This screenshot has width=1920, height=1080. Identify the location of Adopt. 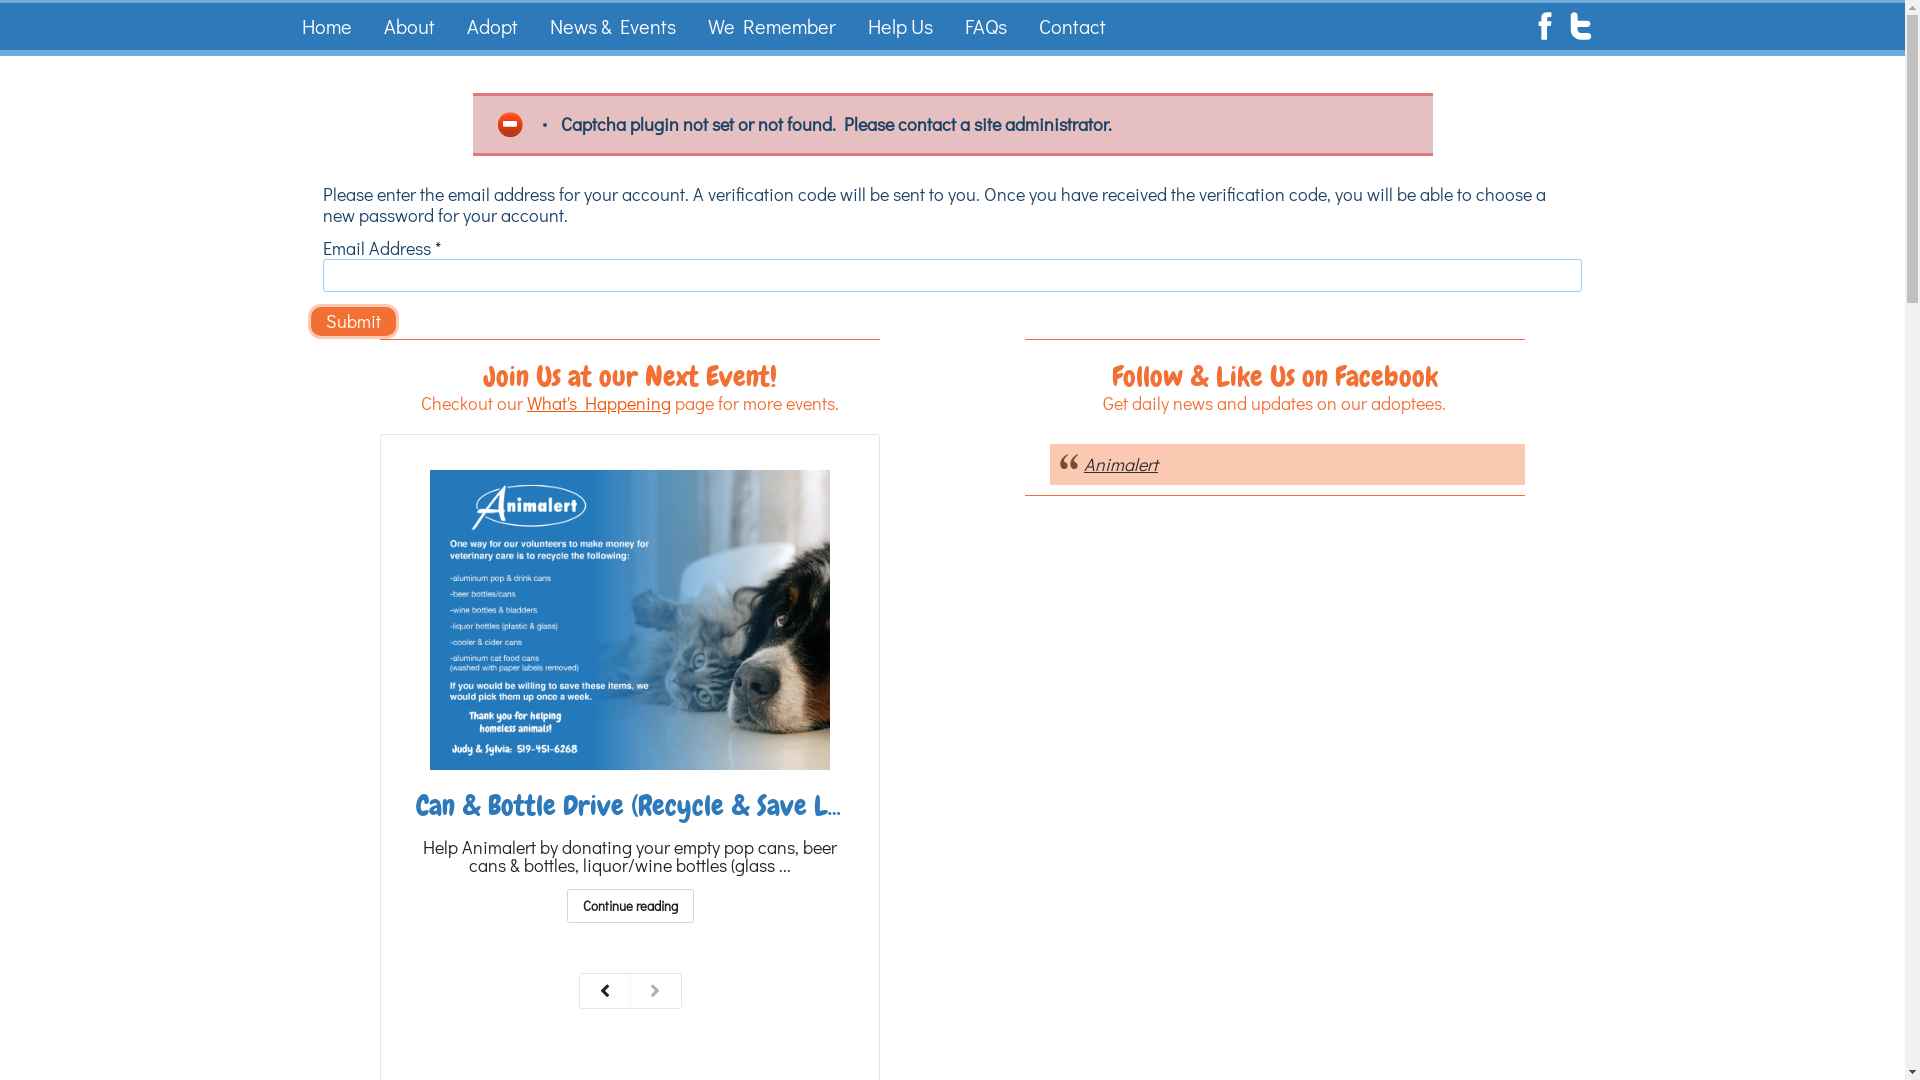
(492, 26).